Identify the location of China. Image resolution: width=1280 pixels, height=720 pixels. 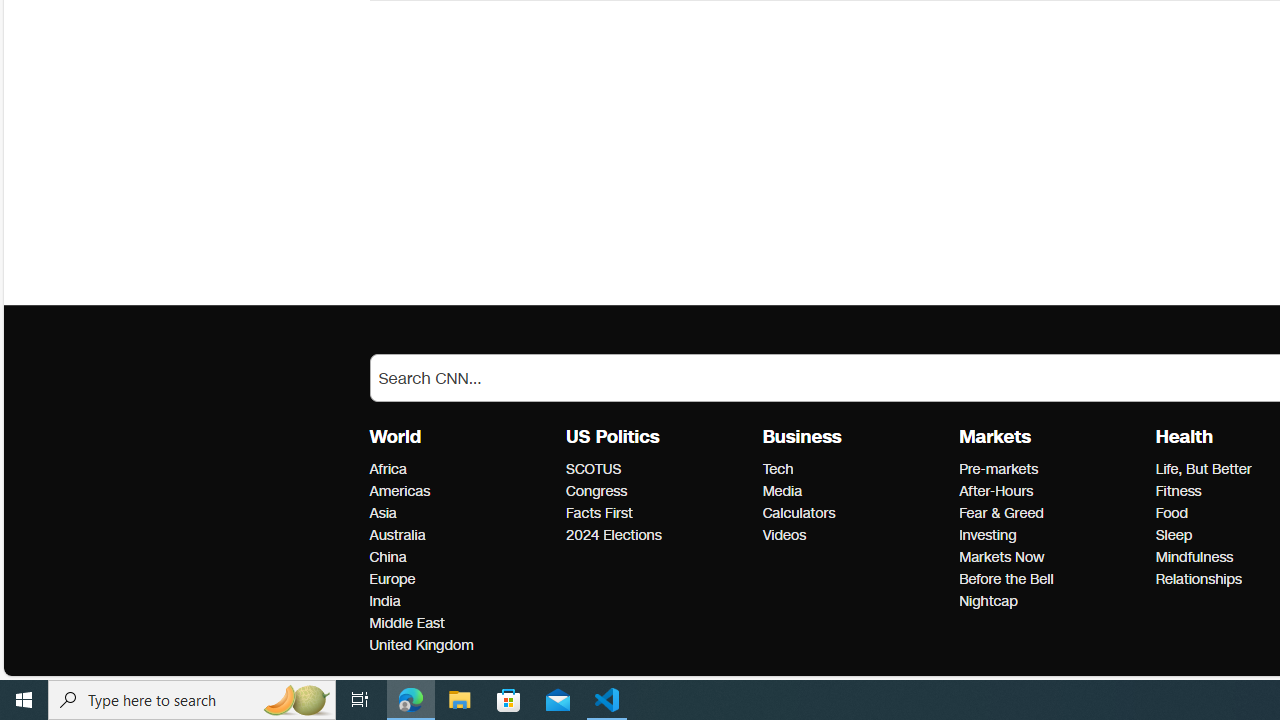
(462, 558).